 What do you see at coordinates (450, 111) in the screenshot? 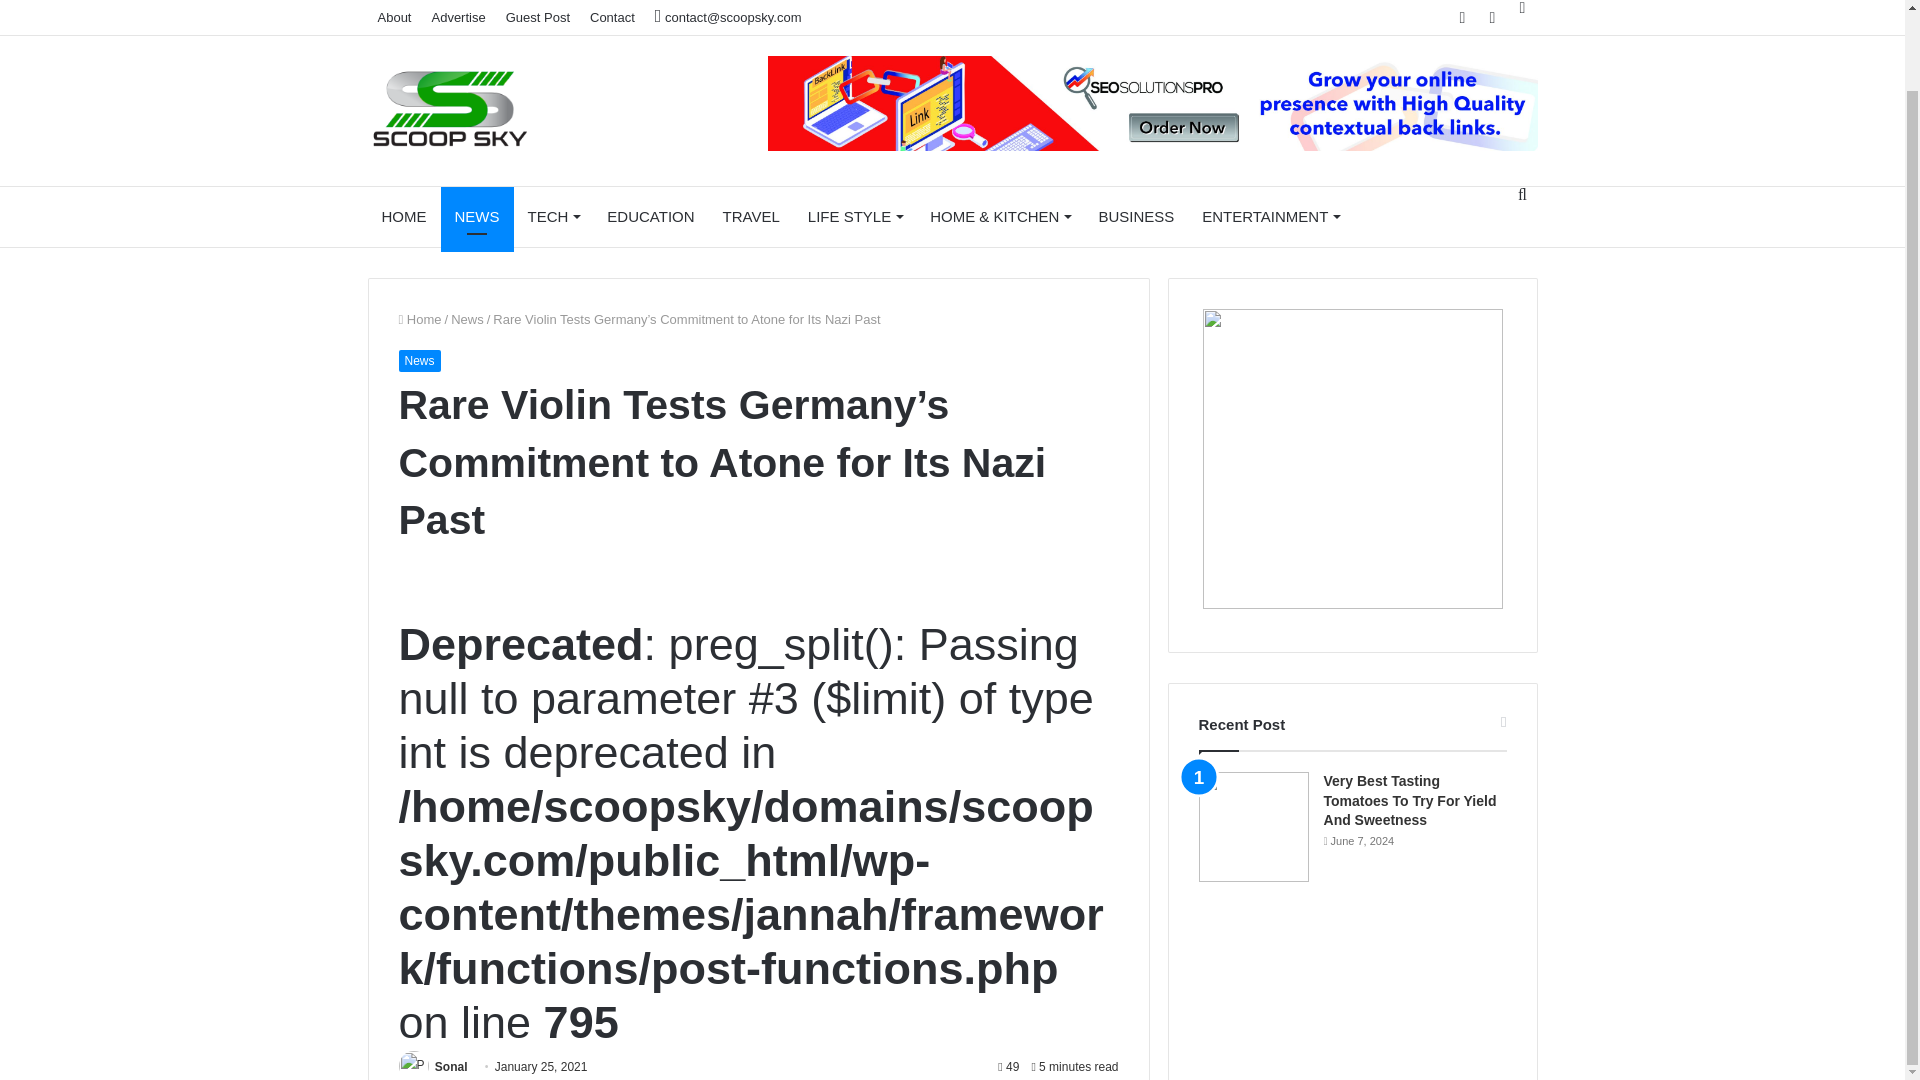
I see `Scoopsky` at bounding box center [450, 111].